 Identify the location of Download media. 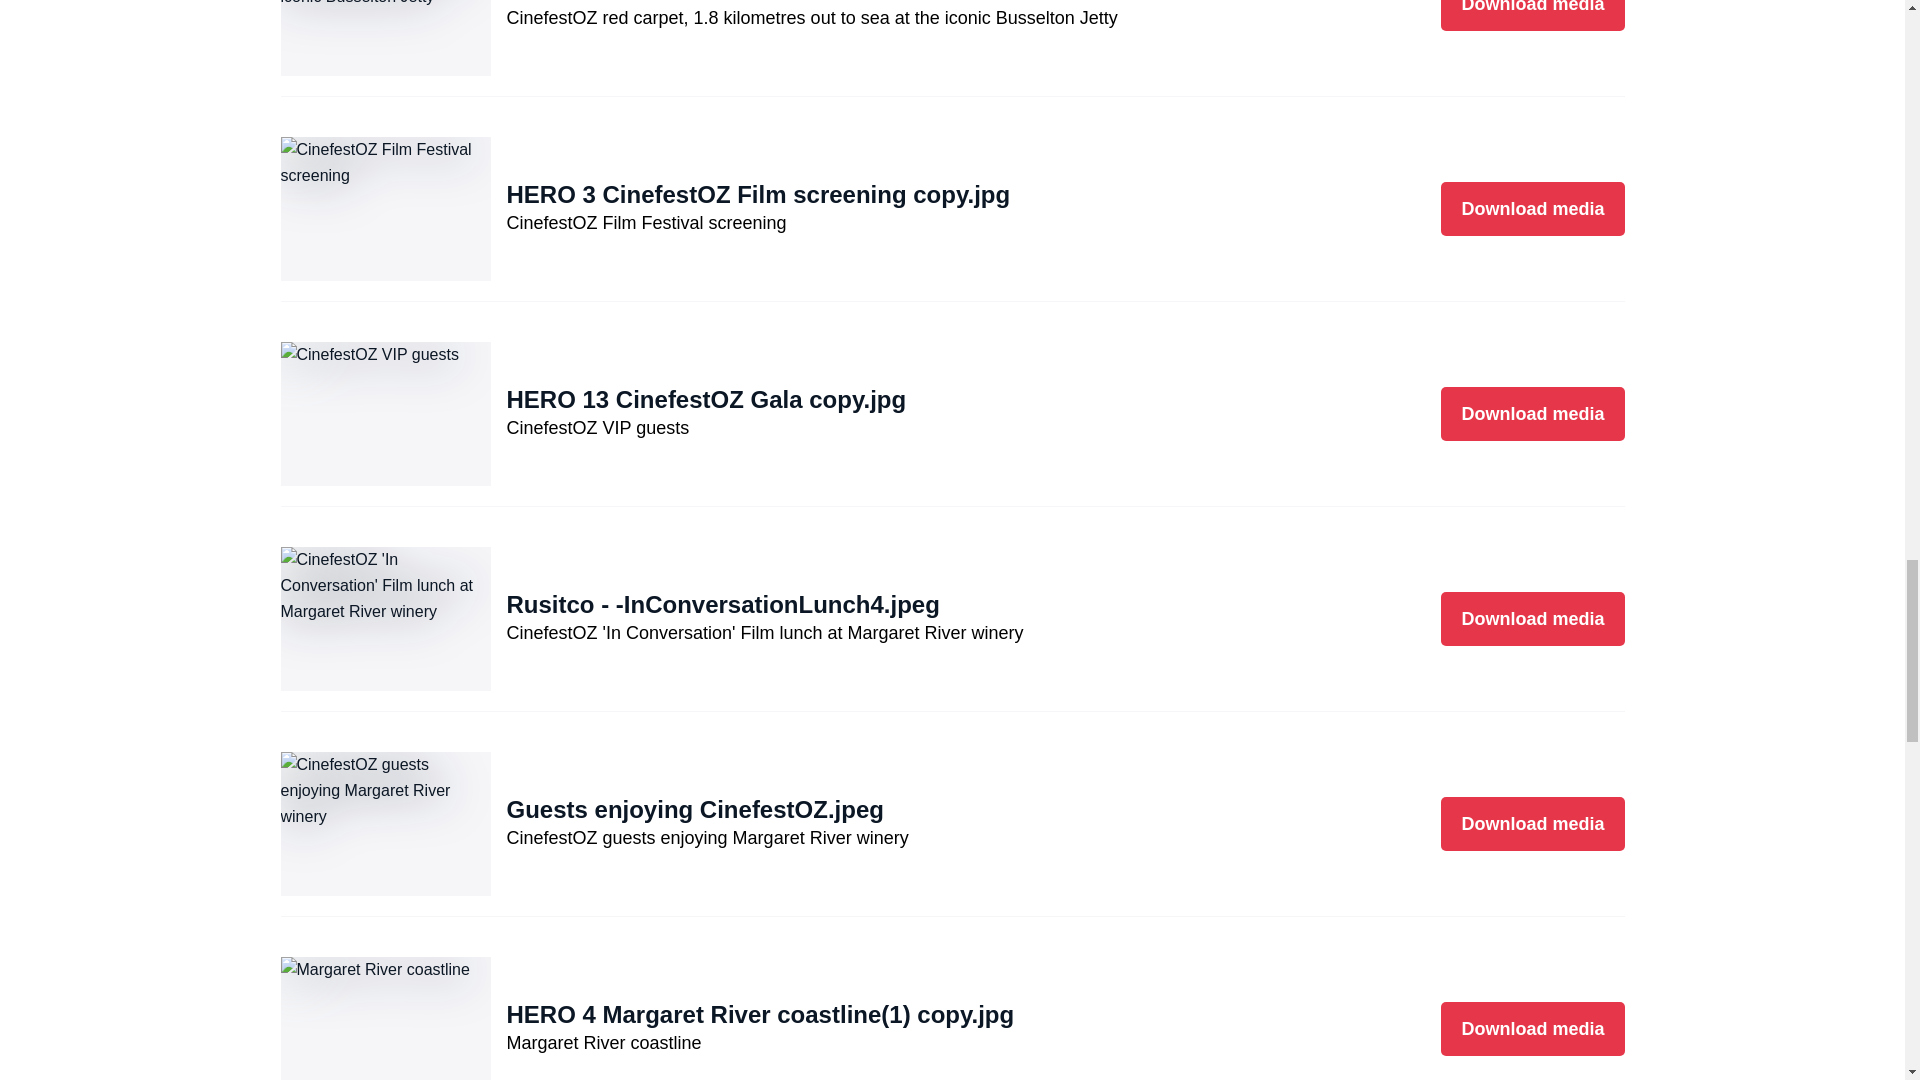
(1532, 618).